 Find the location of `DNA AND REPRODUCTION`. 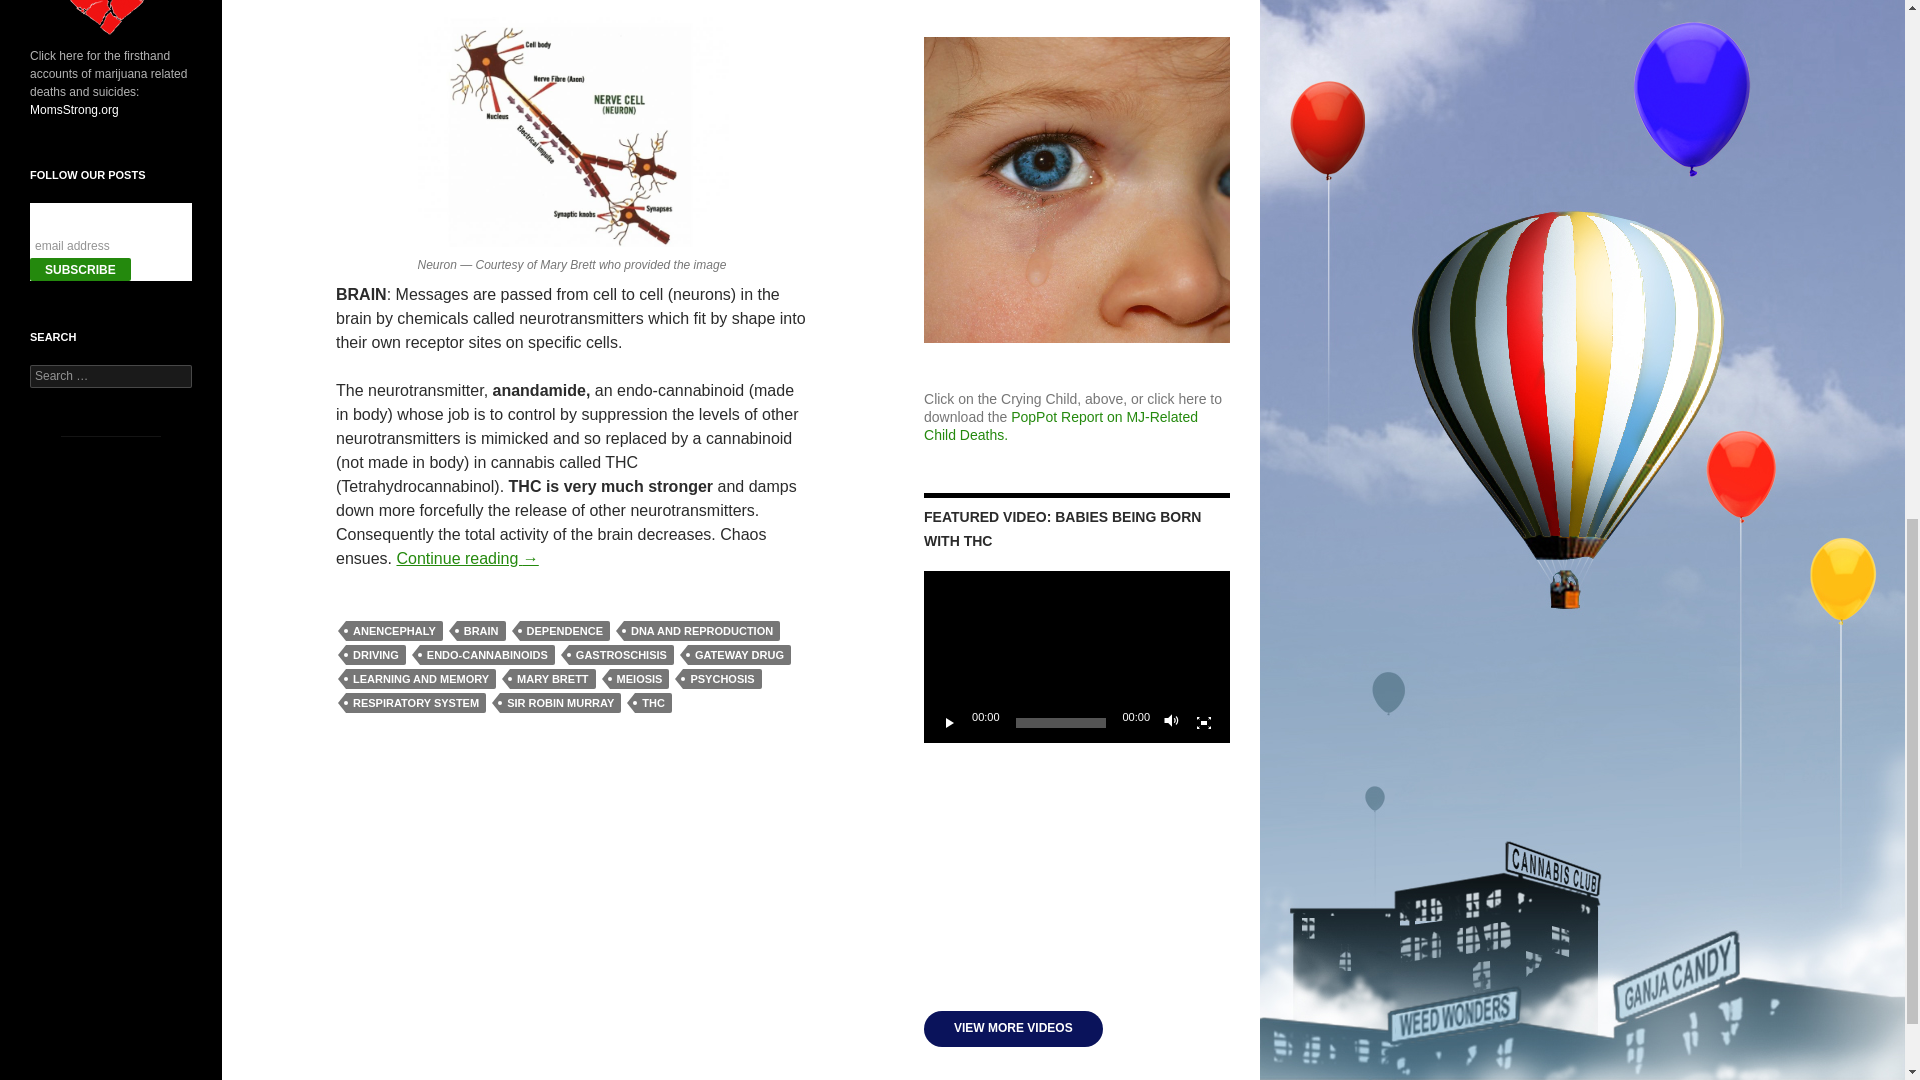

DNA AND REPRODUCTION is located at coordinates (702, 631).